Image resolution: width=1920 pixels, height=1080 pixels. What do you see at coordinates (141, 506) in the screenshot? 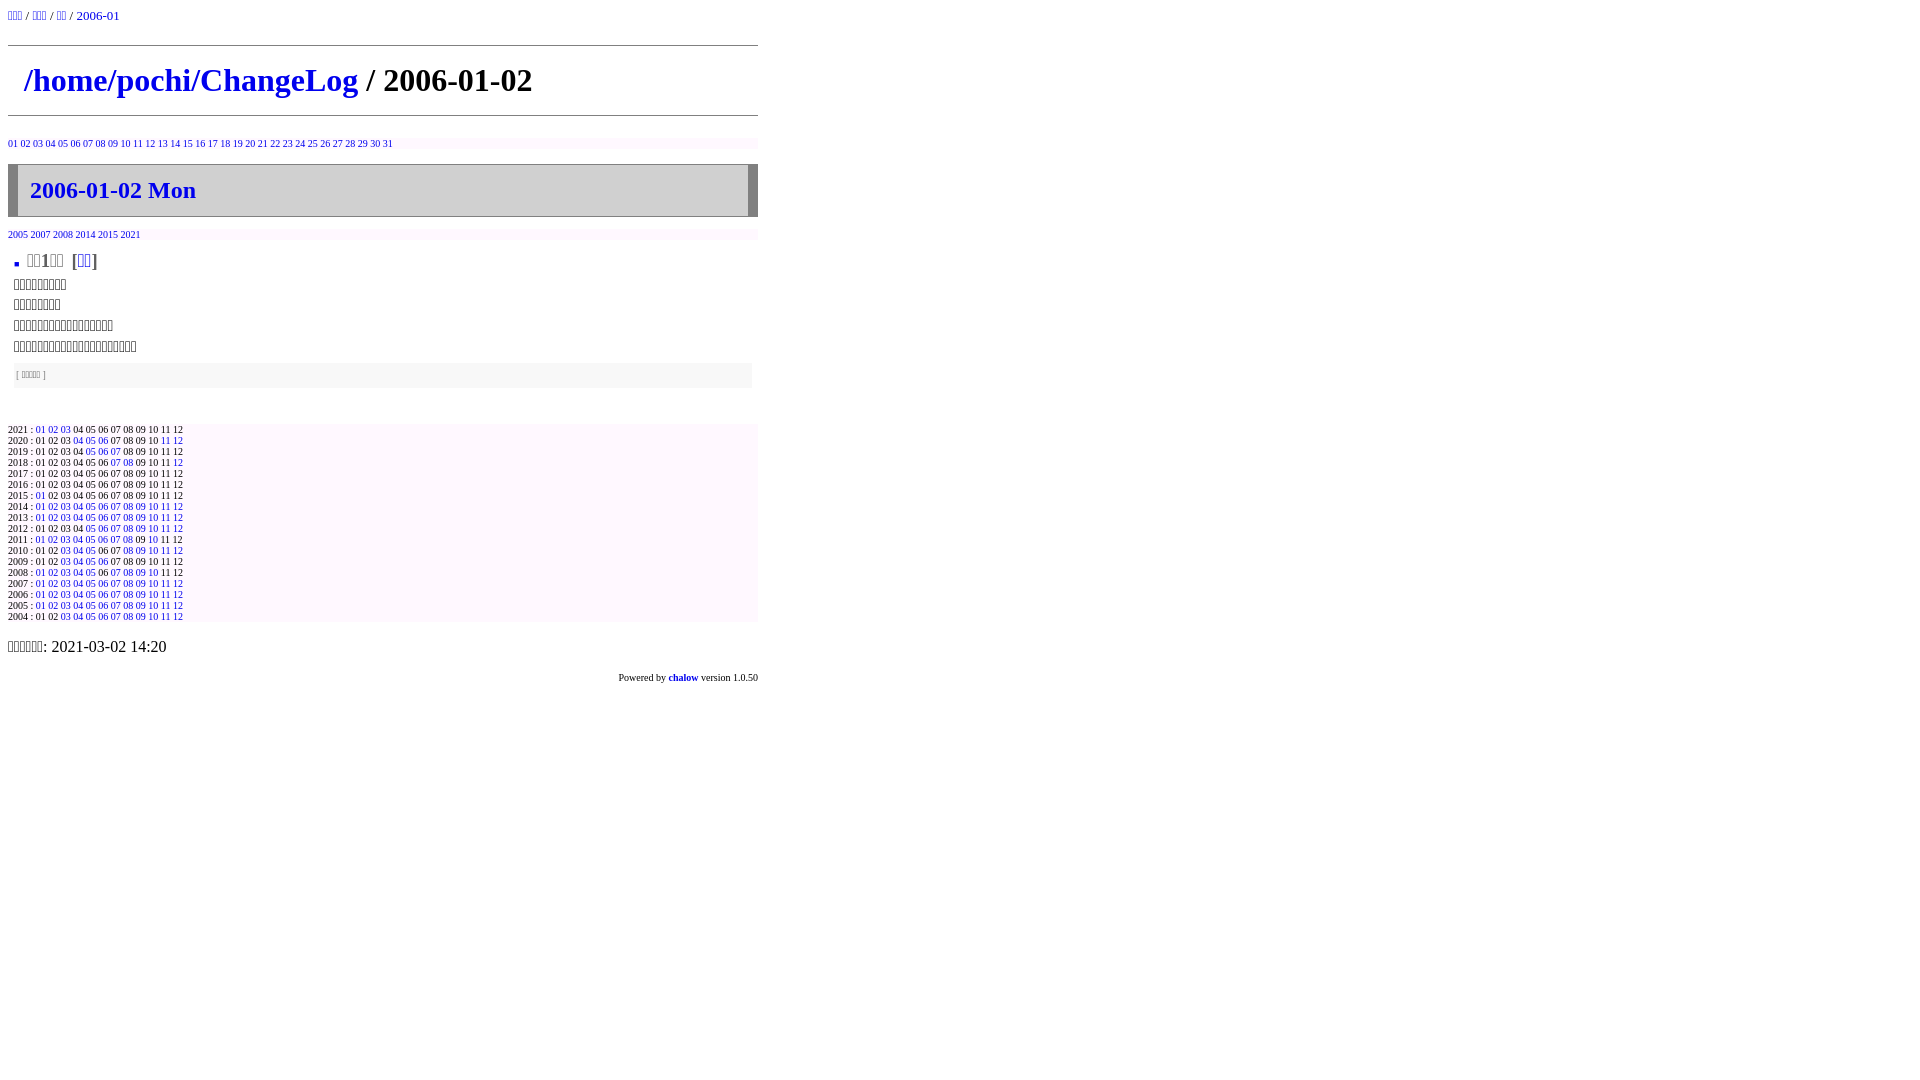
I see `09` at bounding box center [141, 506].